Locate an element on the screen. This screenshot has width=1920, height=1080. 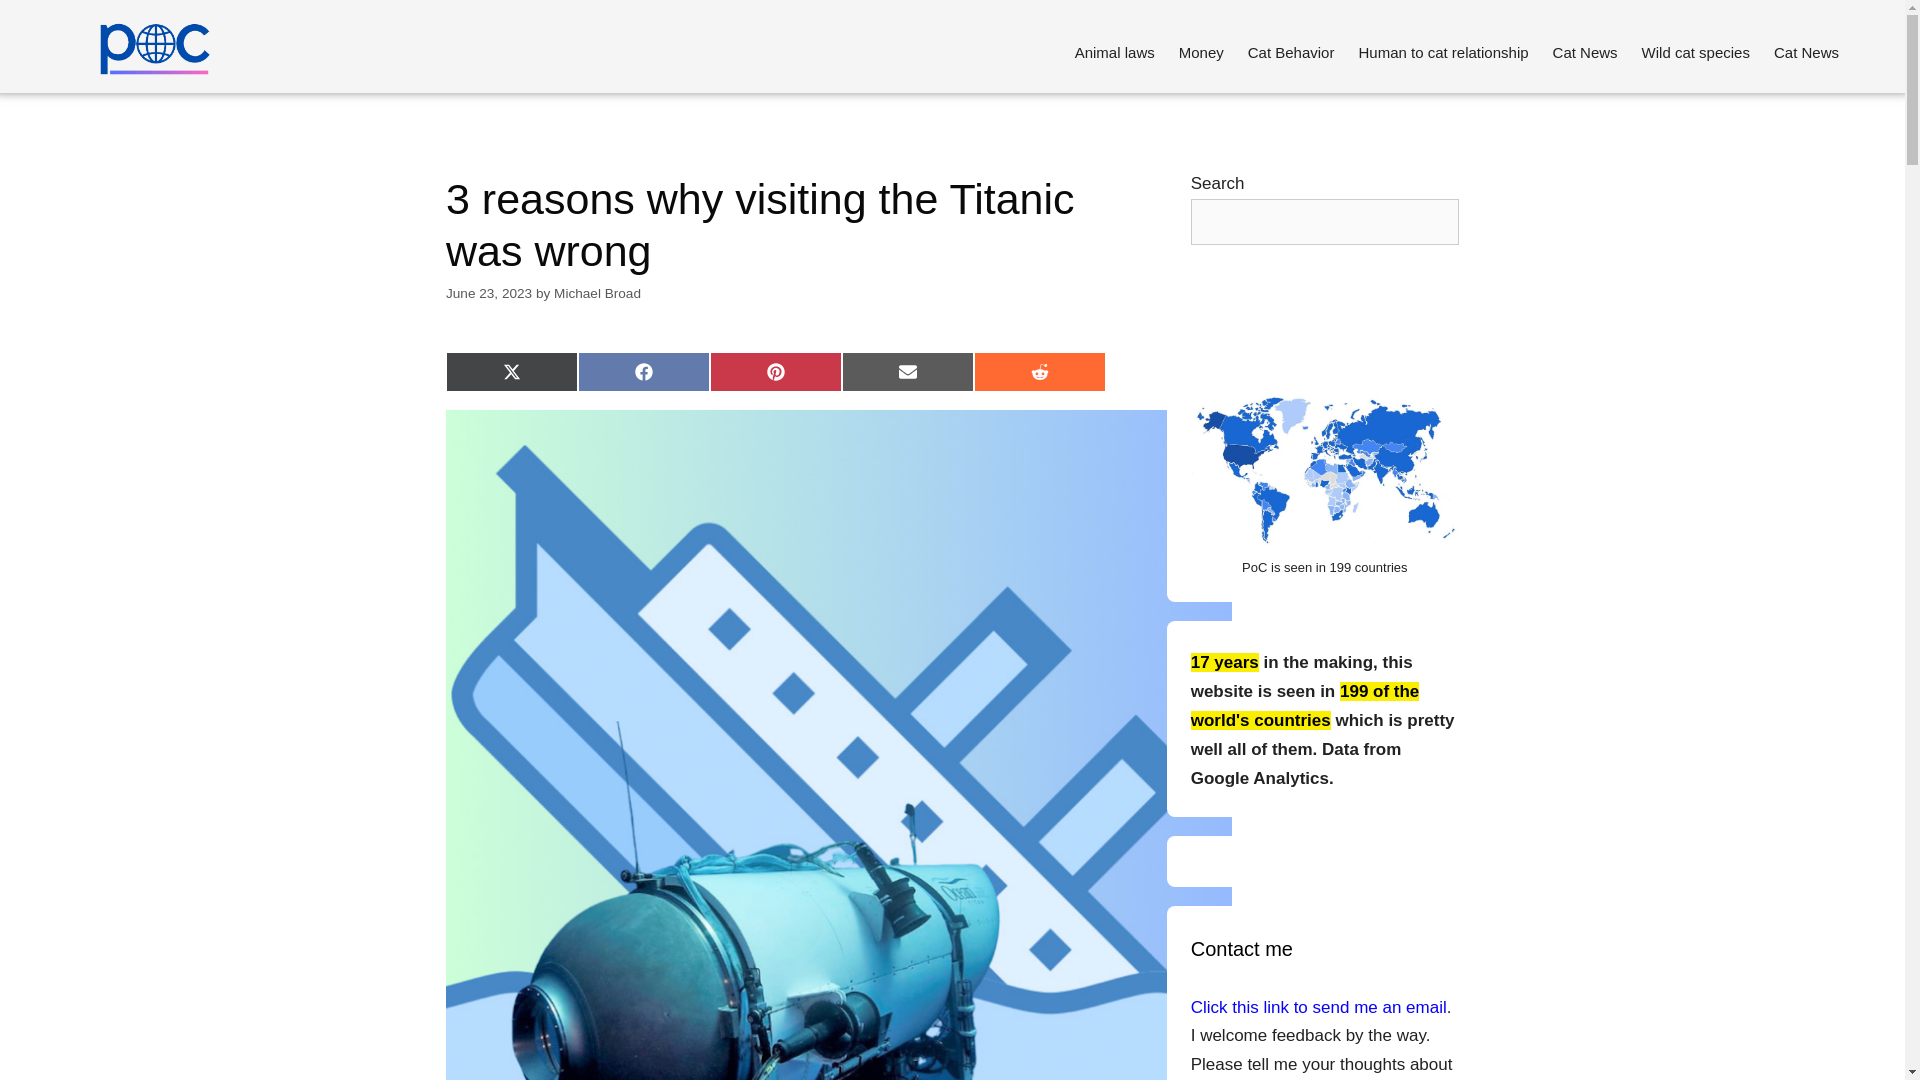
Share on Pinterest is located at coordinates (776, 372).